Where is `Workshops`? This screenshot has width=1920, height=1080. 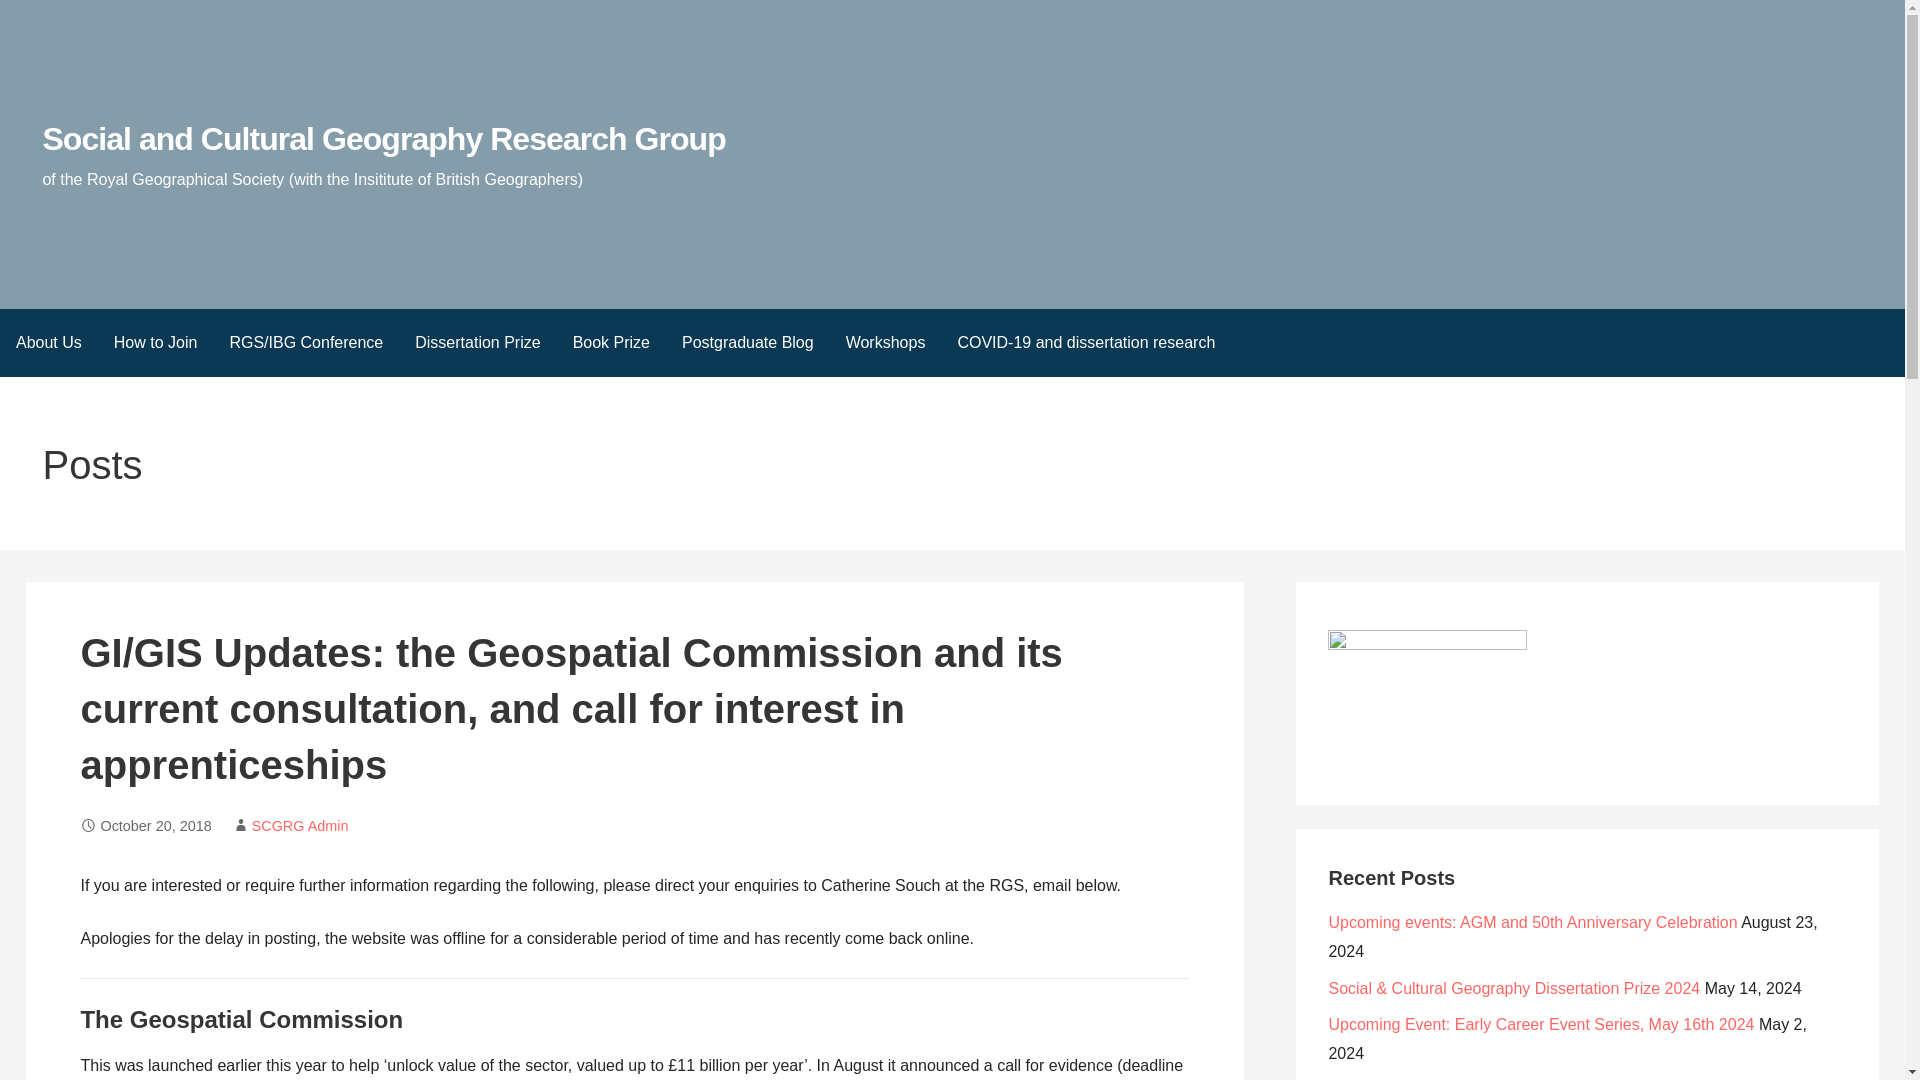
Workshops is located at coordinates (886, 342).